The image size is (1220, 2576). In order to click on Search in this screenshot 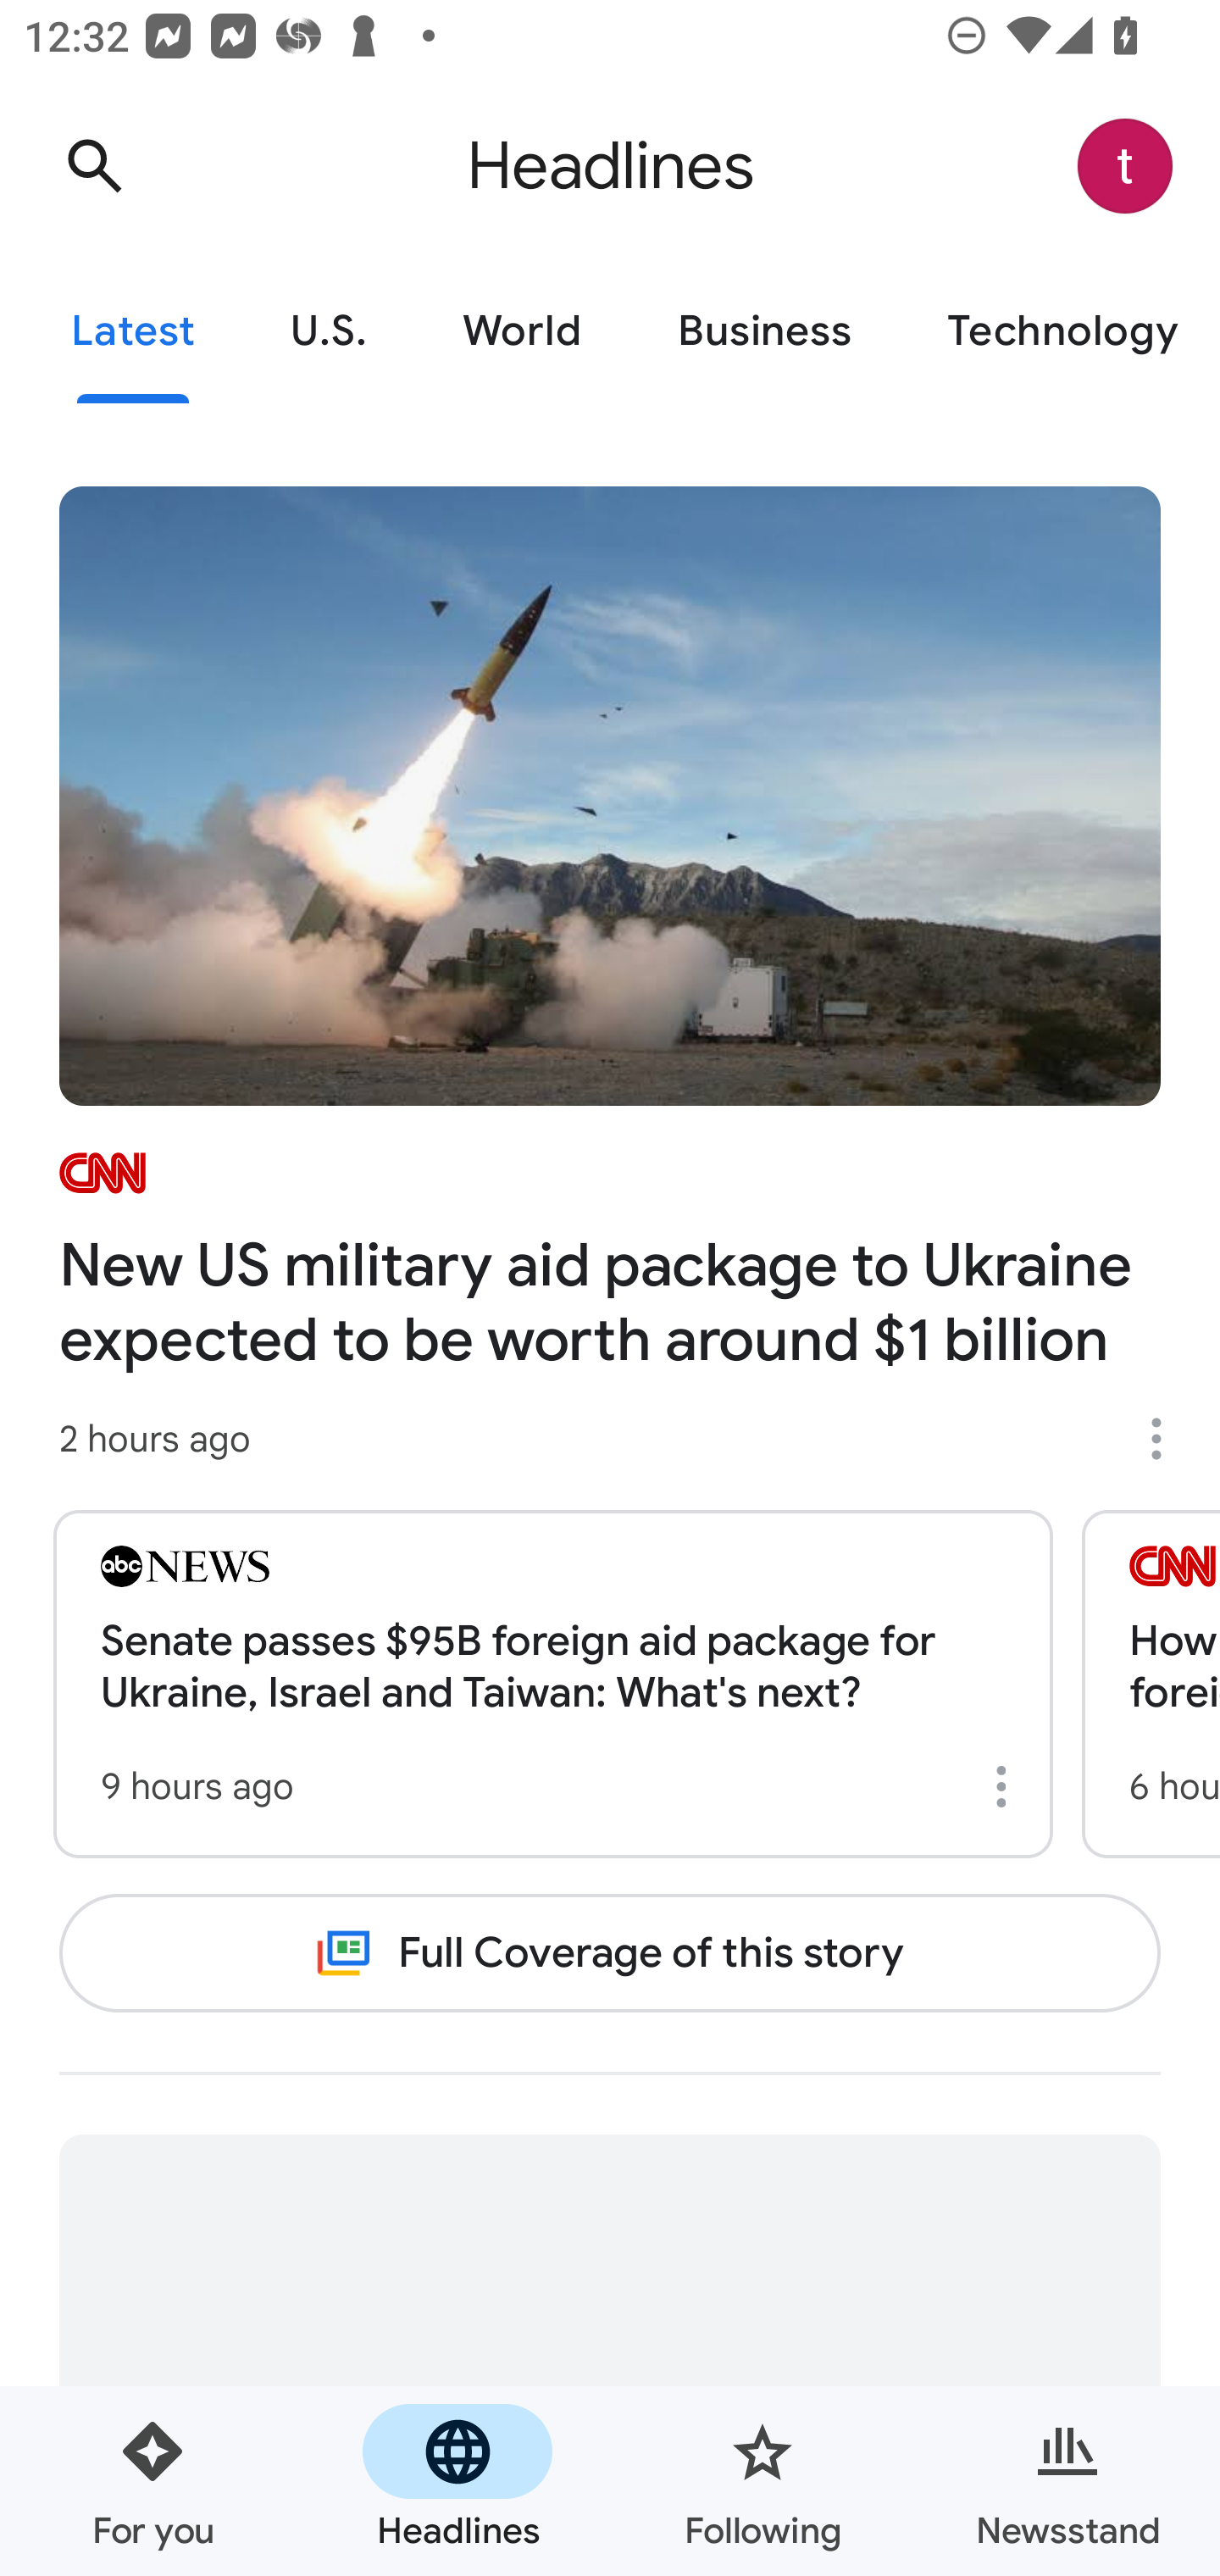, I will do `click(94, 166)`.